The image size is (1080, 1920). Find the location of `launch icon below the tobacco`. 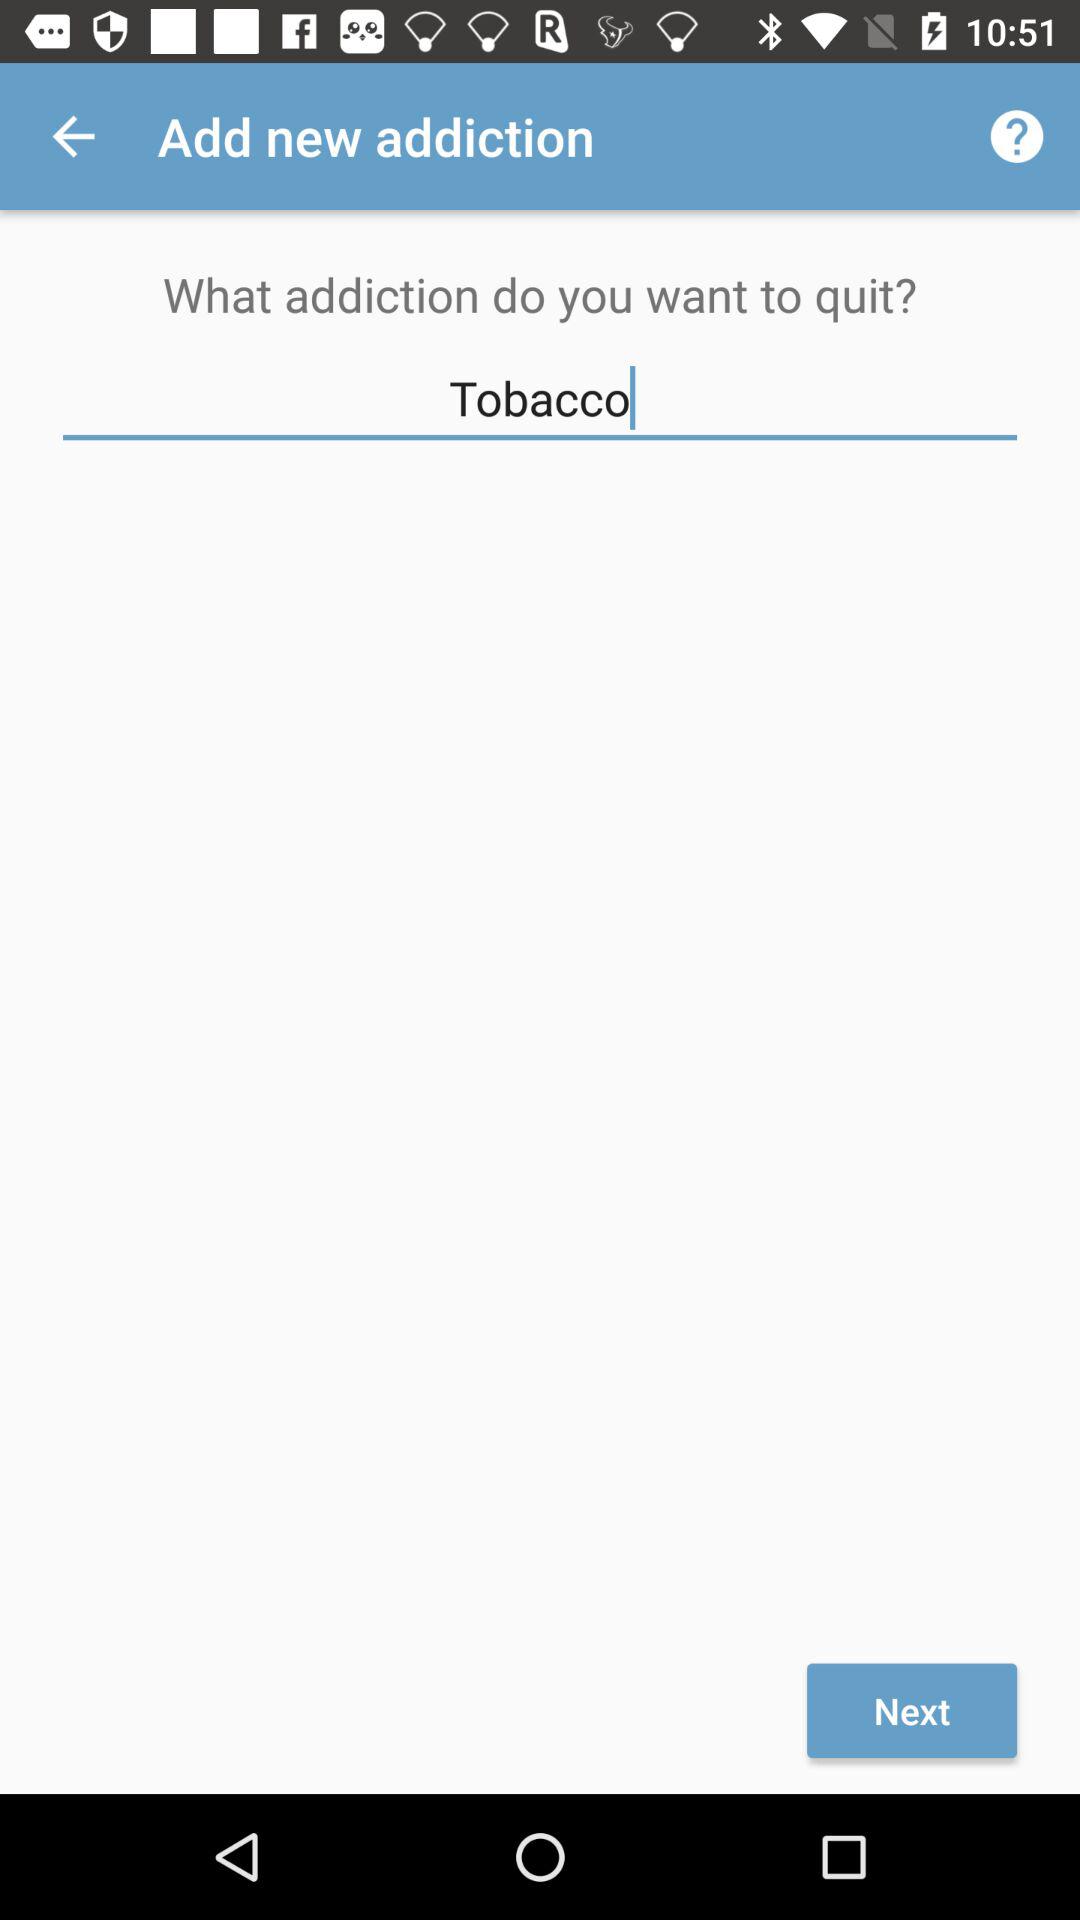

launch icon below the tobacco is located at coordinates (912, 1710).